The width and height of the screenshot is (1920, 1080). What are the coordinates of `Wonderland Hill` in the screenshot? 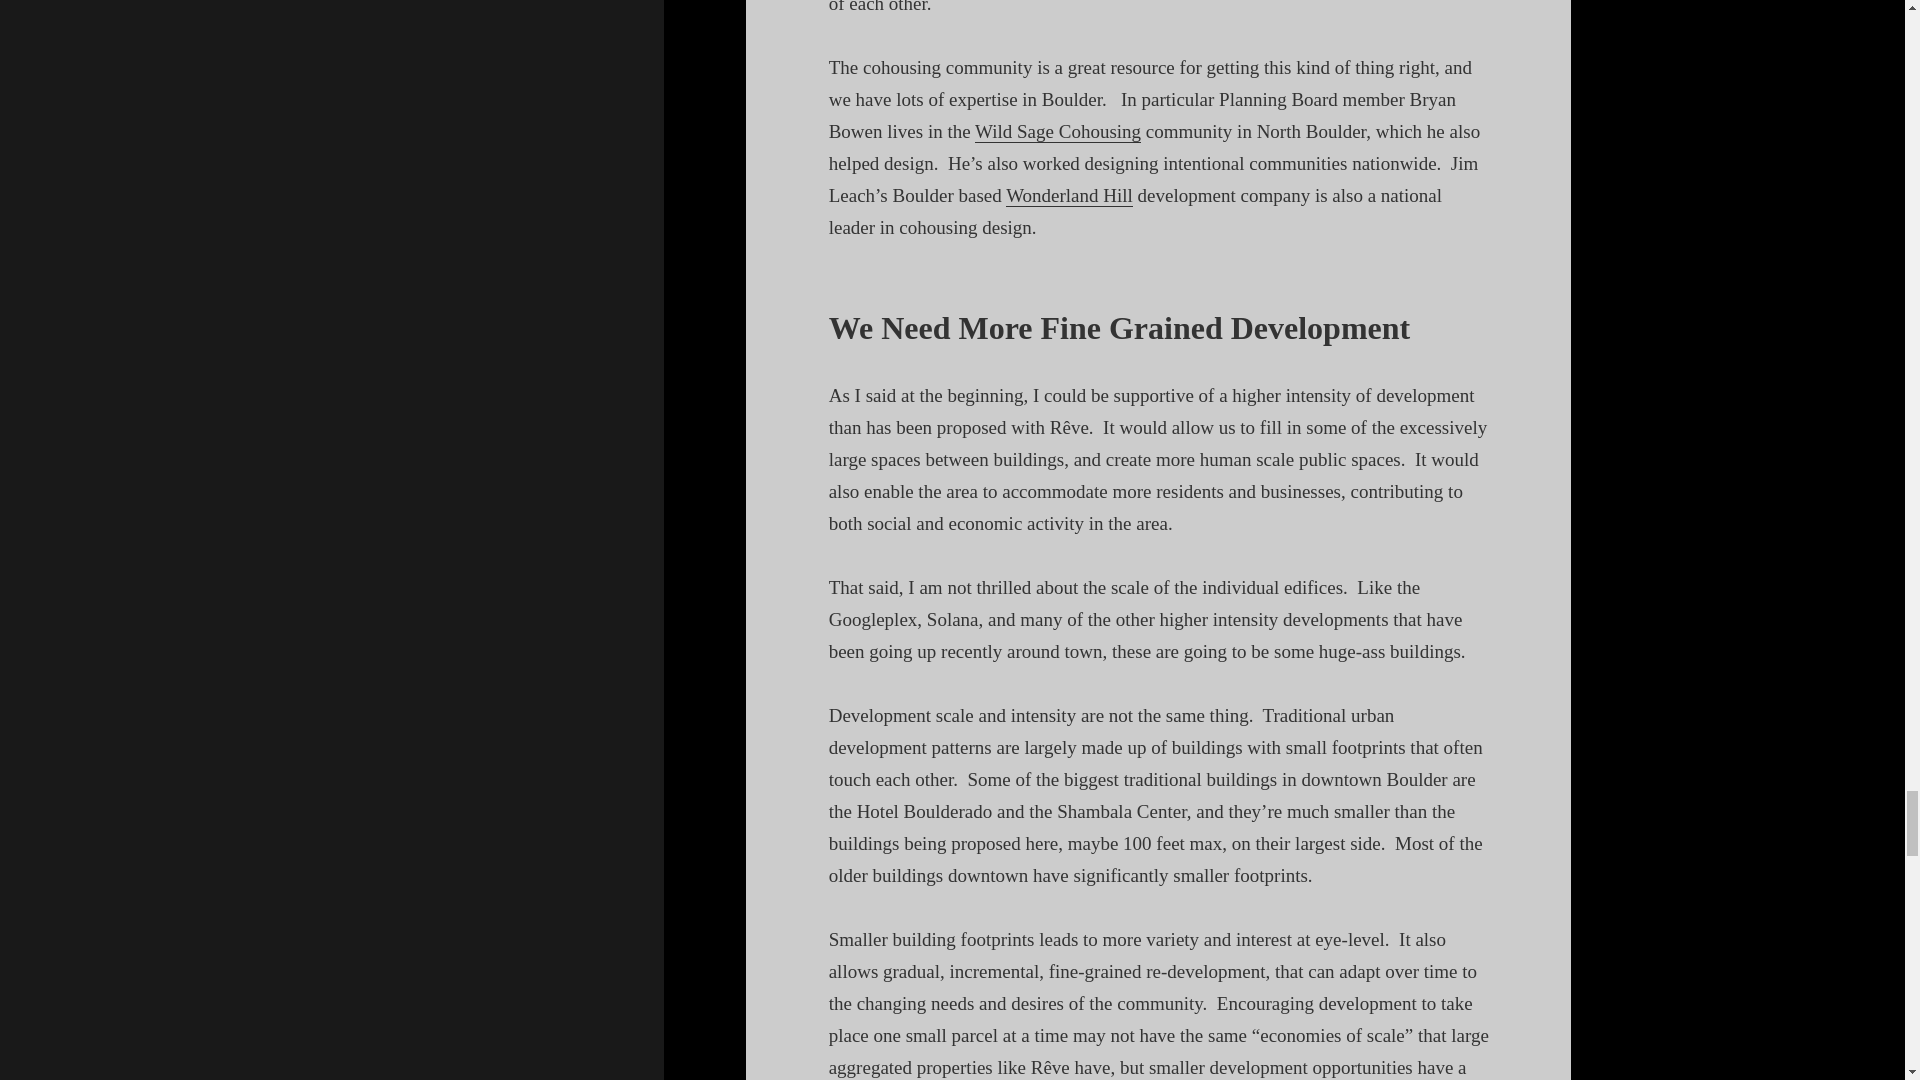 It's located at (1069, 196).